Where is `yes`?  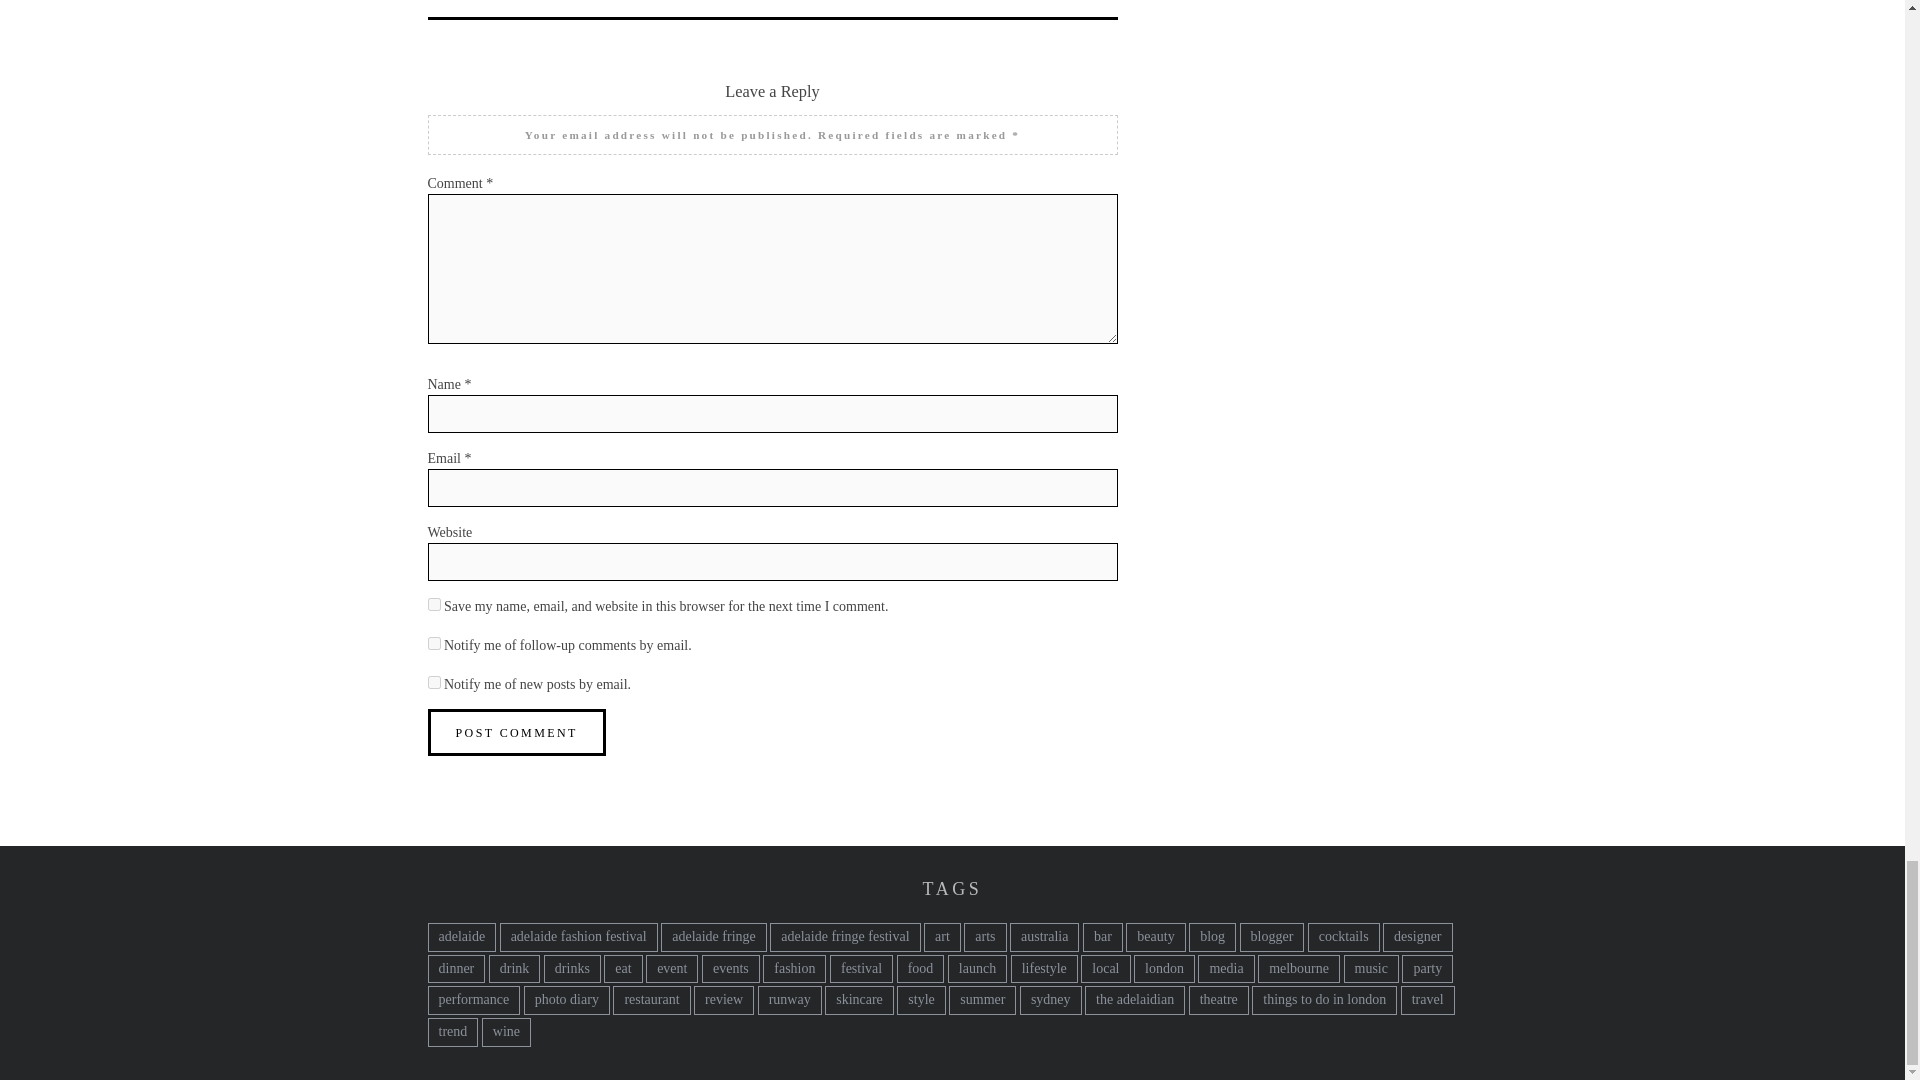 yes is located at coordinates (434, 604).